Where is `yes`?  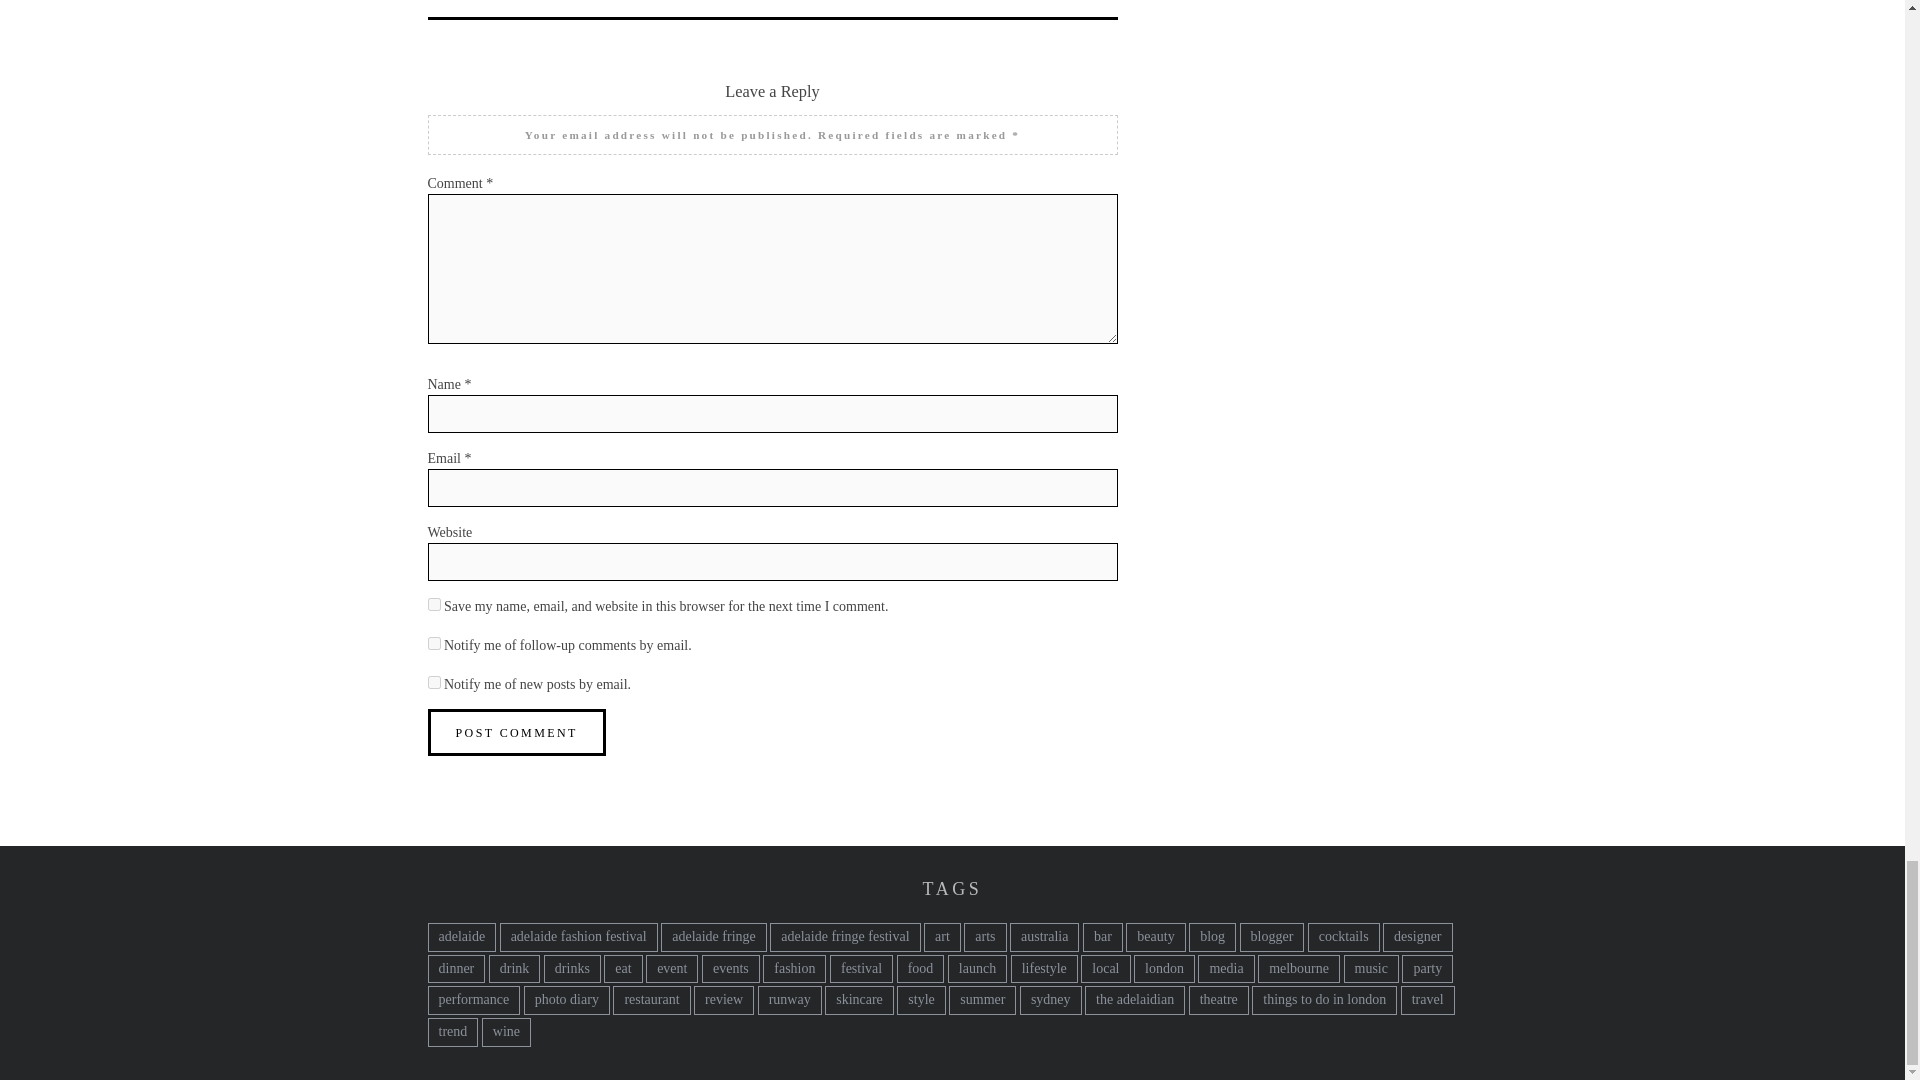 yes is located at coordinates (434, 604).